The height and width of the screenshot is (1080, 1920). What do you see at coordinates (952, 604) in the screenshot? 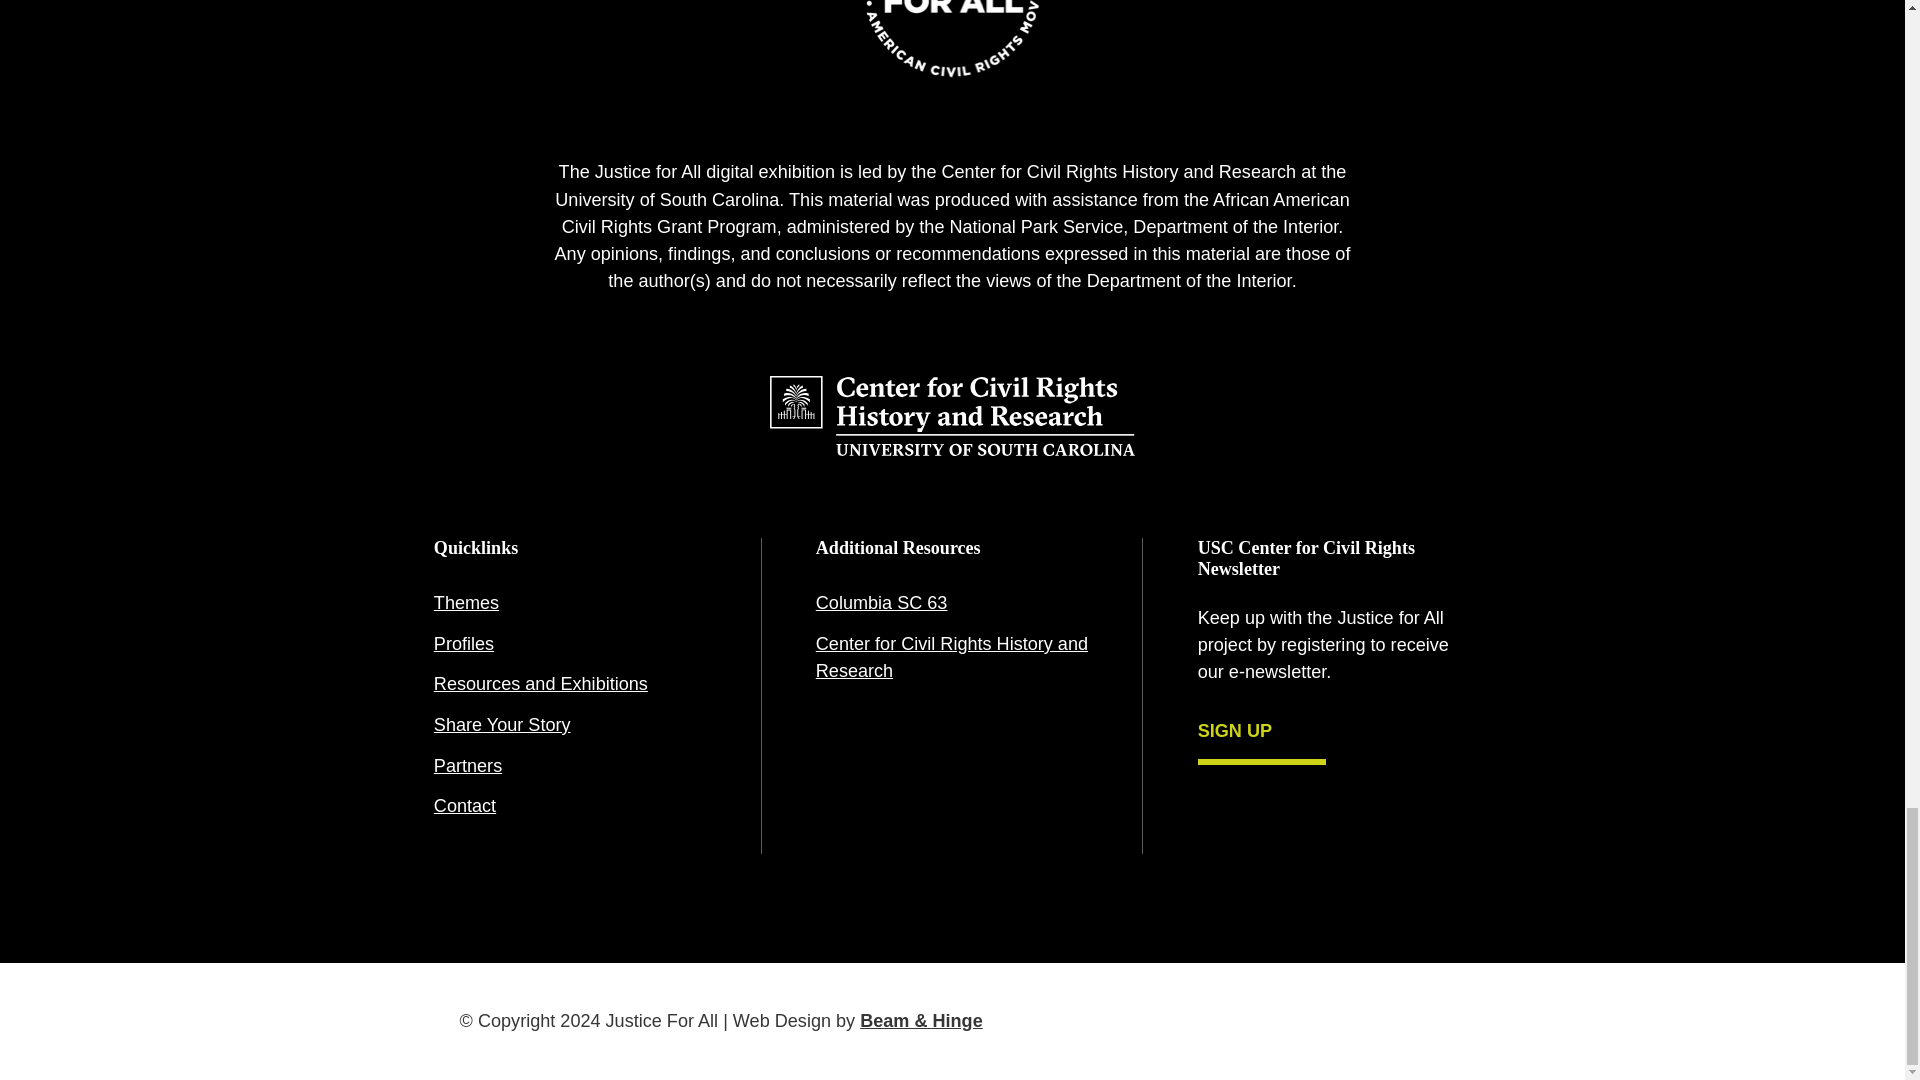
I see `Columbia SC 63` at bounding box center [952, 604].